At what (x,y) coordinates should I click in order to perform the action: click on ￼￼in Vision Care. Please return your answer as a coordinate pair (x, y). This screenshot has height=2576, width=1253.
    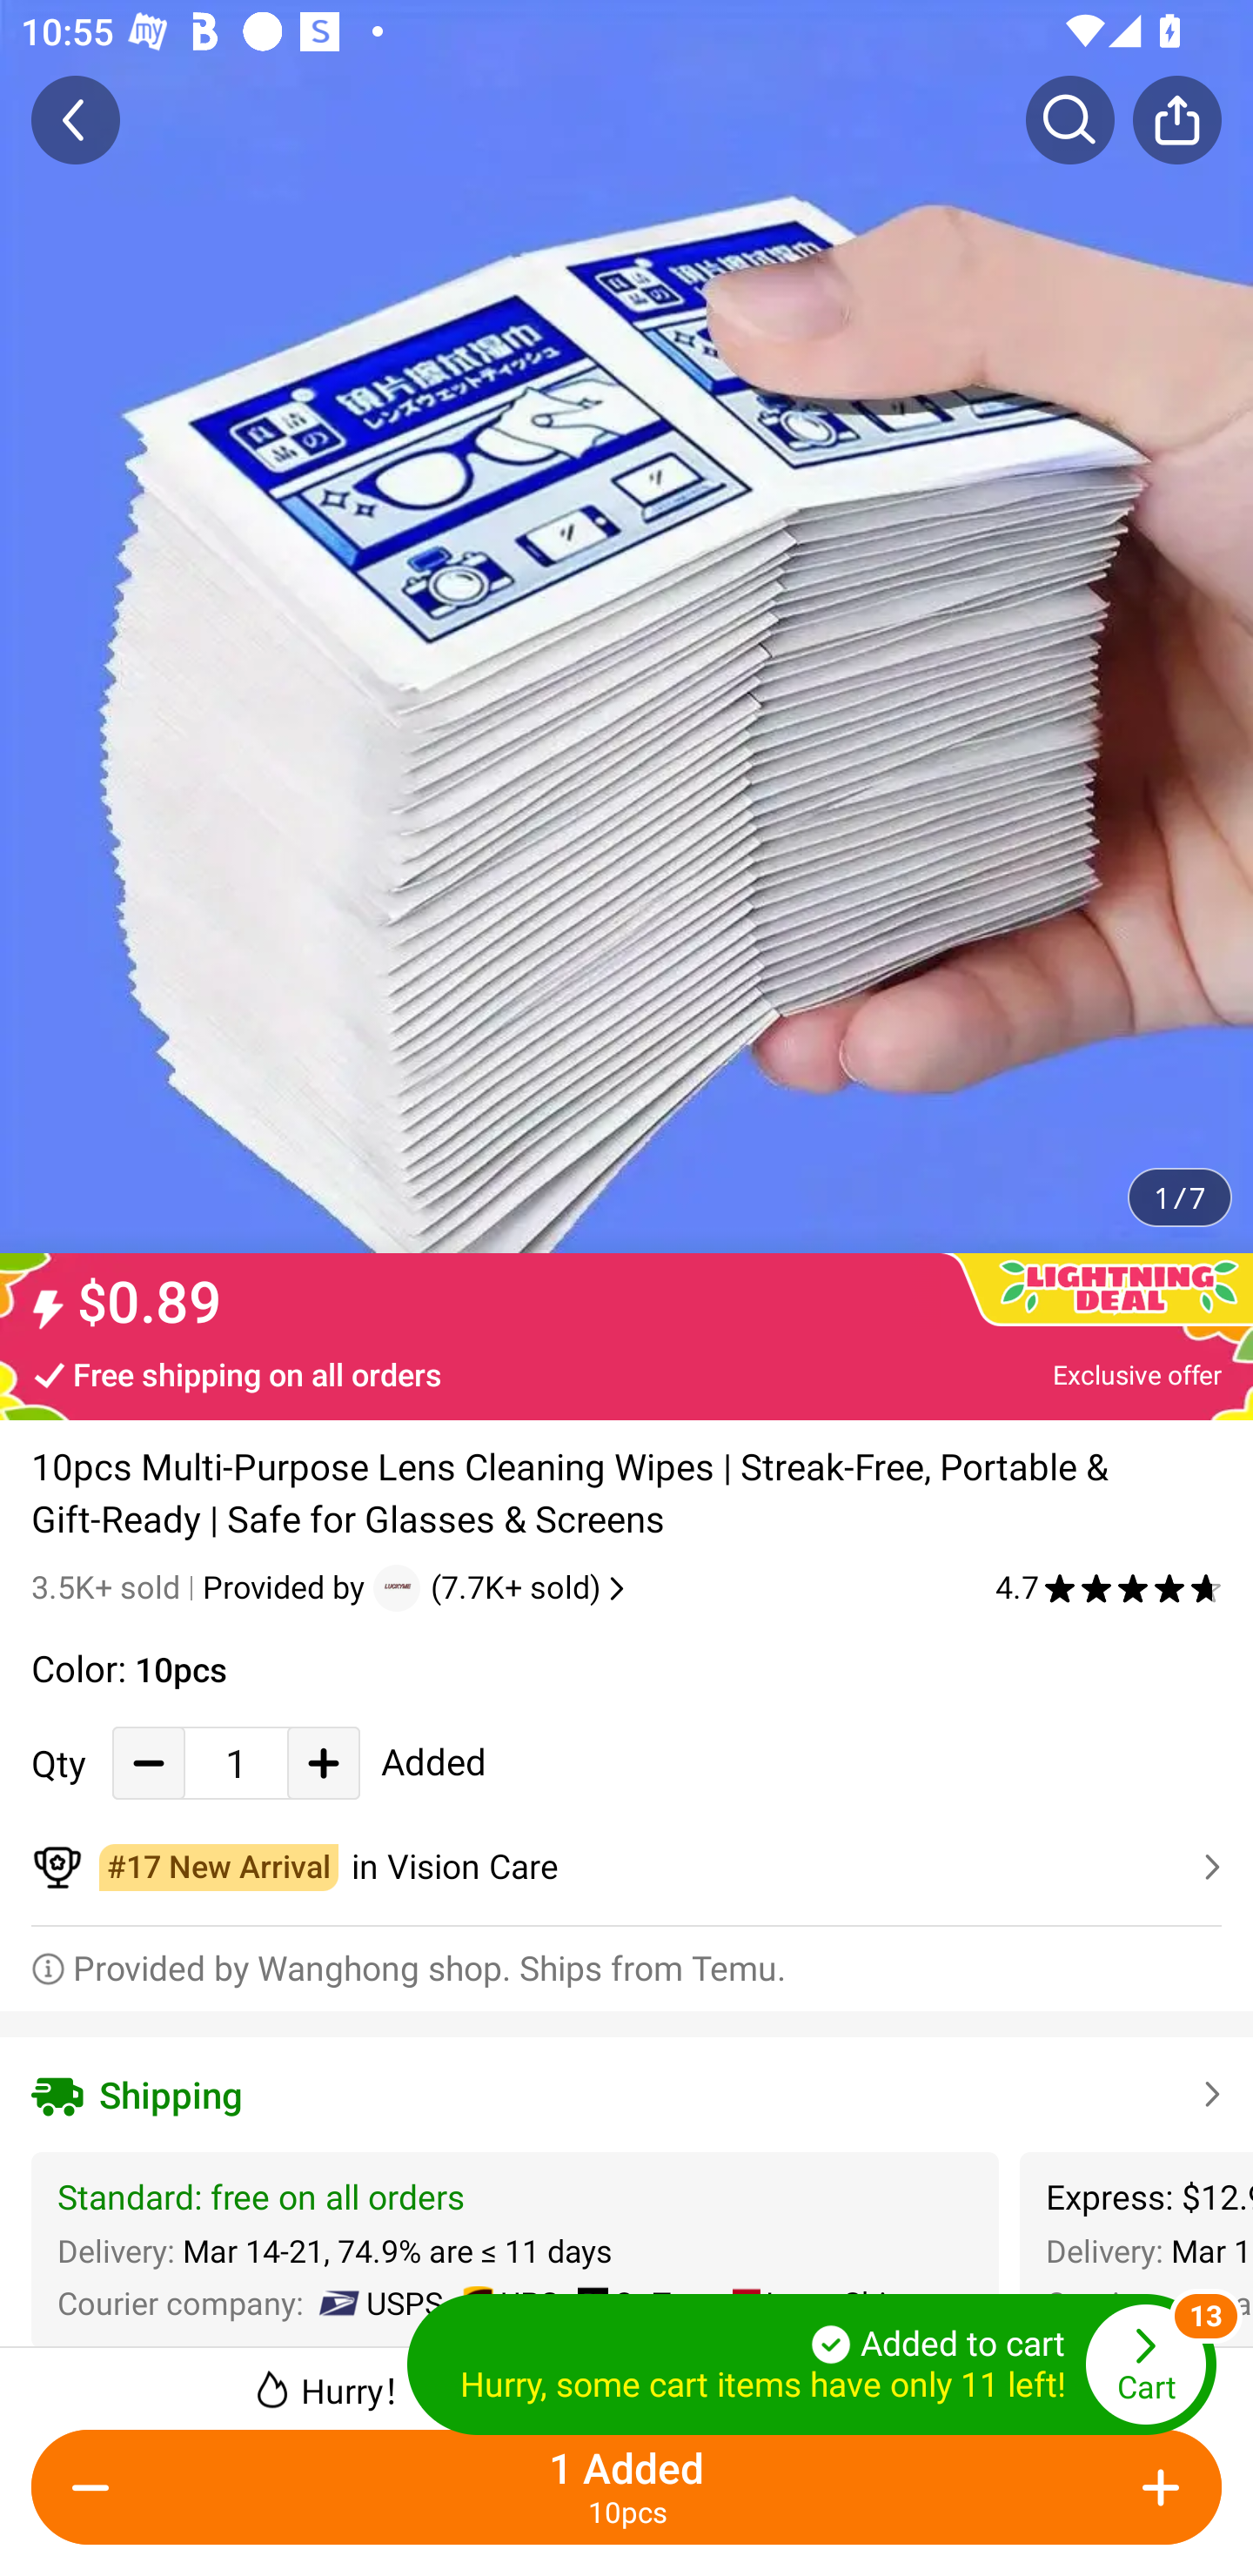
    Looking at the image, I should click on (626, 1868).